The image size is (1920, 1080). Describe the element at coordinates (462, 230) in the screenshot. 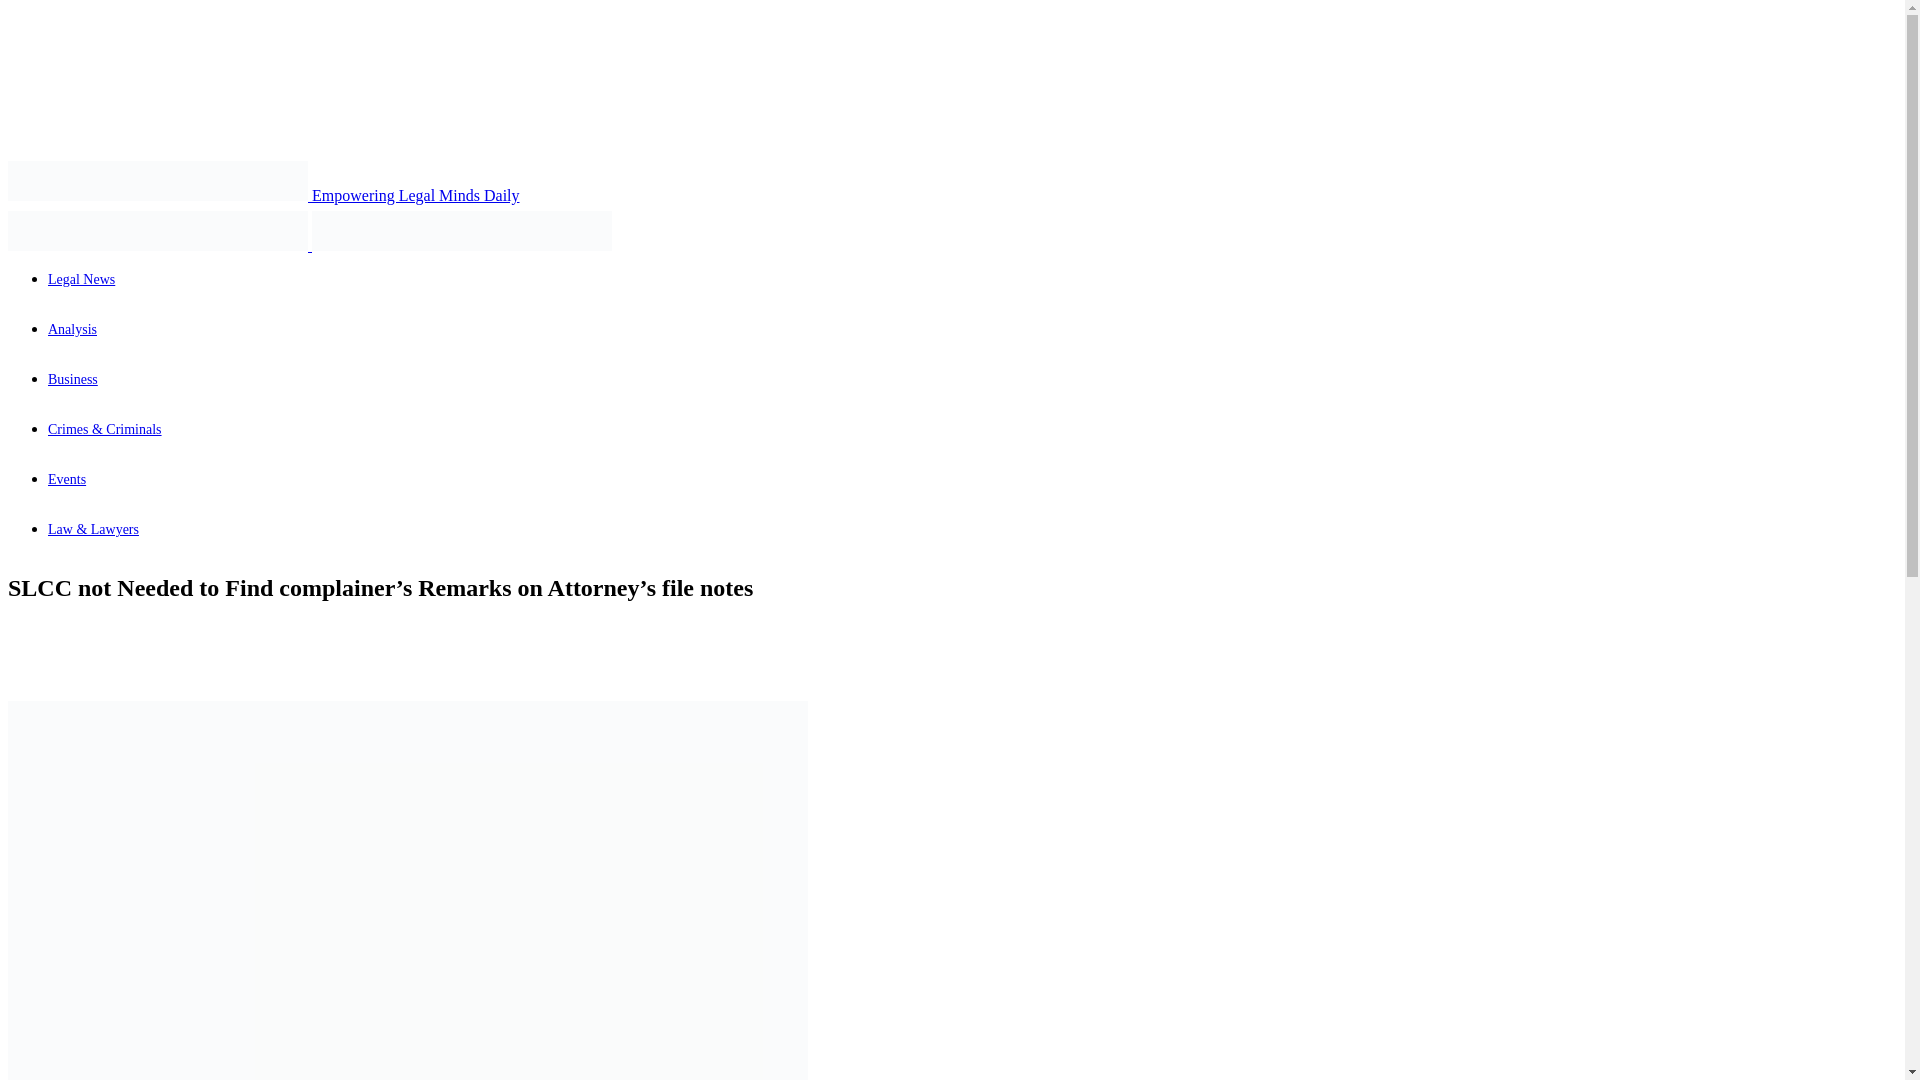

I see `Legal News` at that location.